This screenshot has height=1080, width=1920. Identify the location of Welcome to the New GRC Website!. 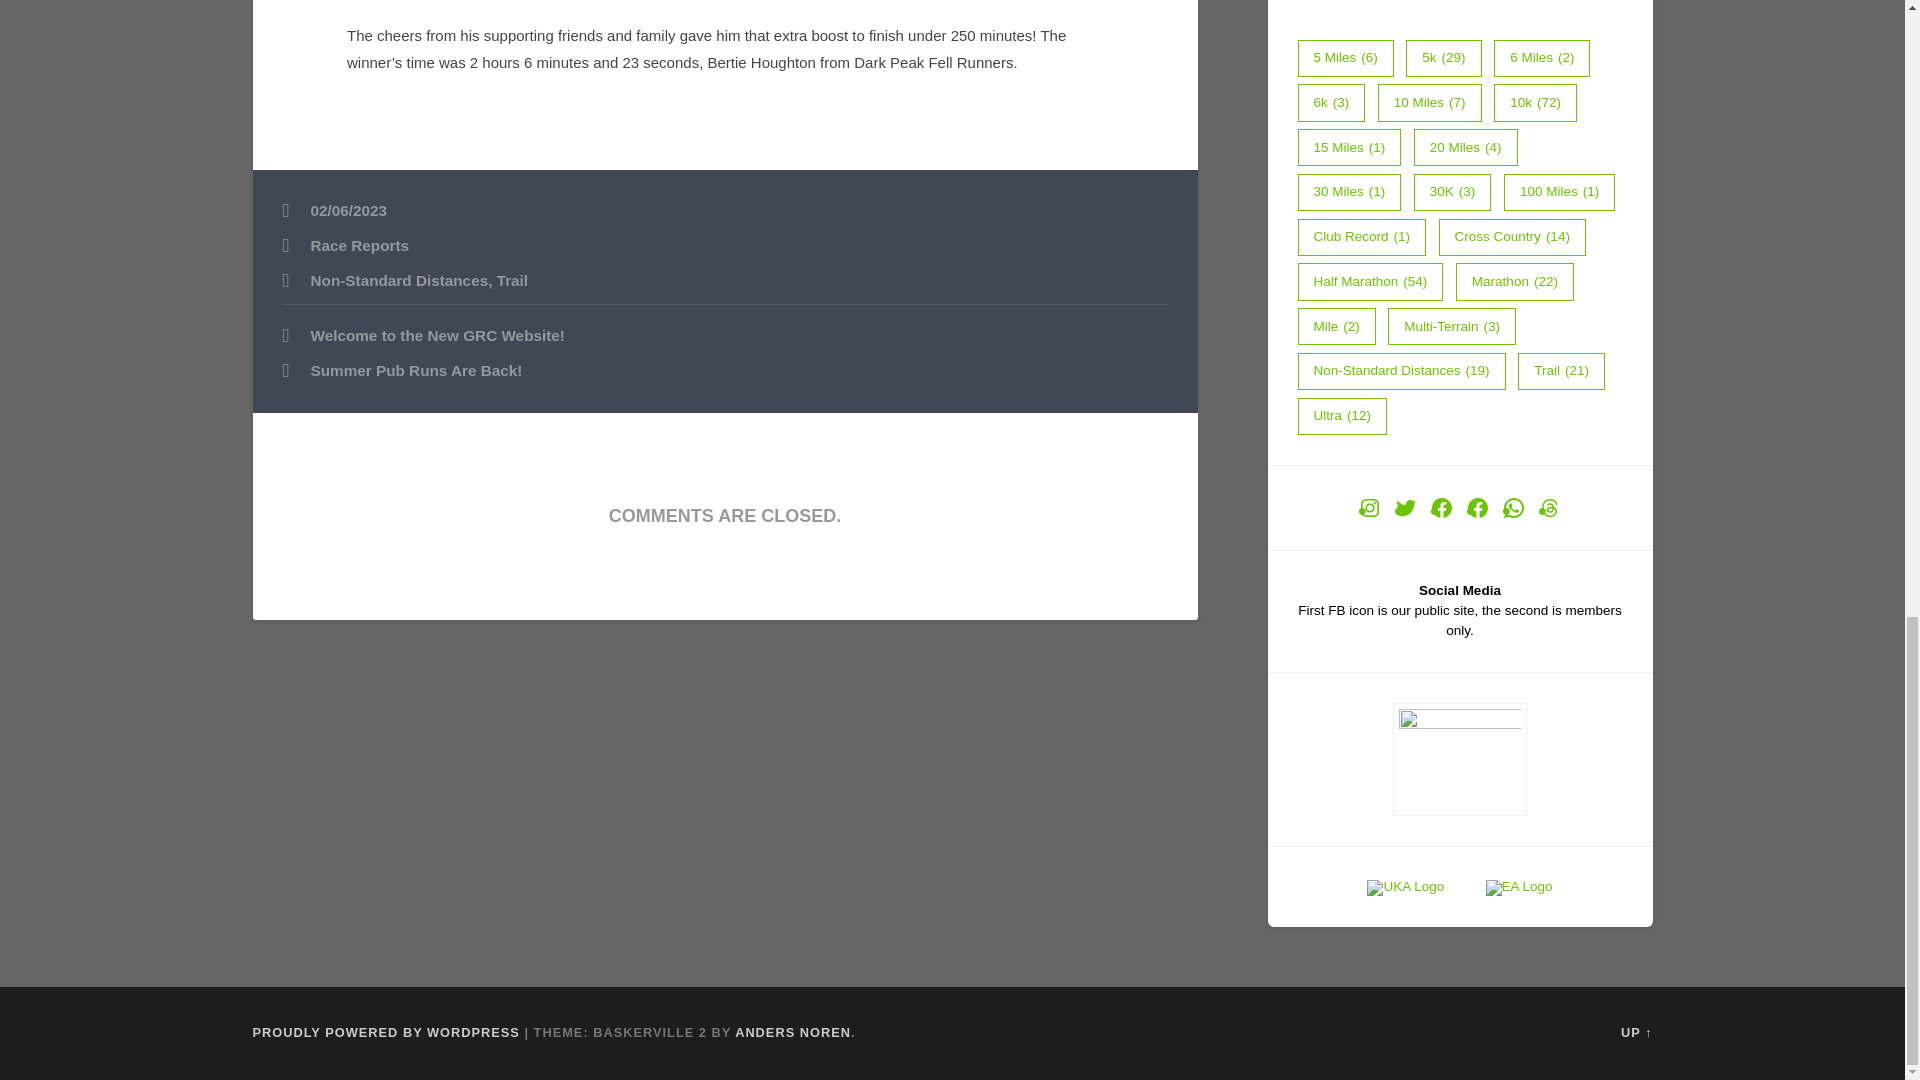
(724, 336).